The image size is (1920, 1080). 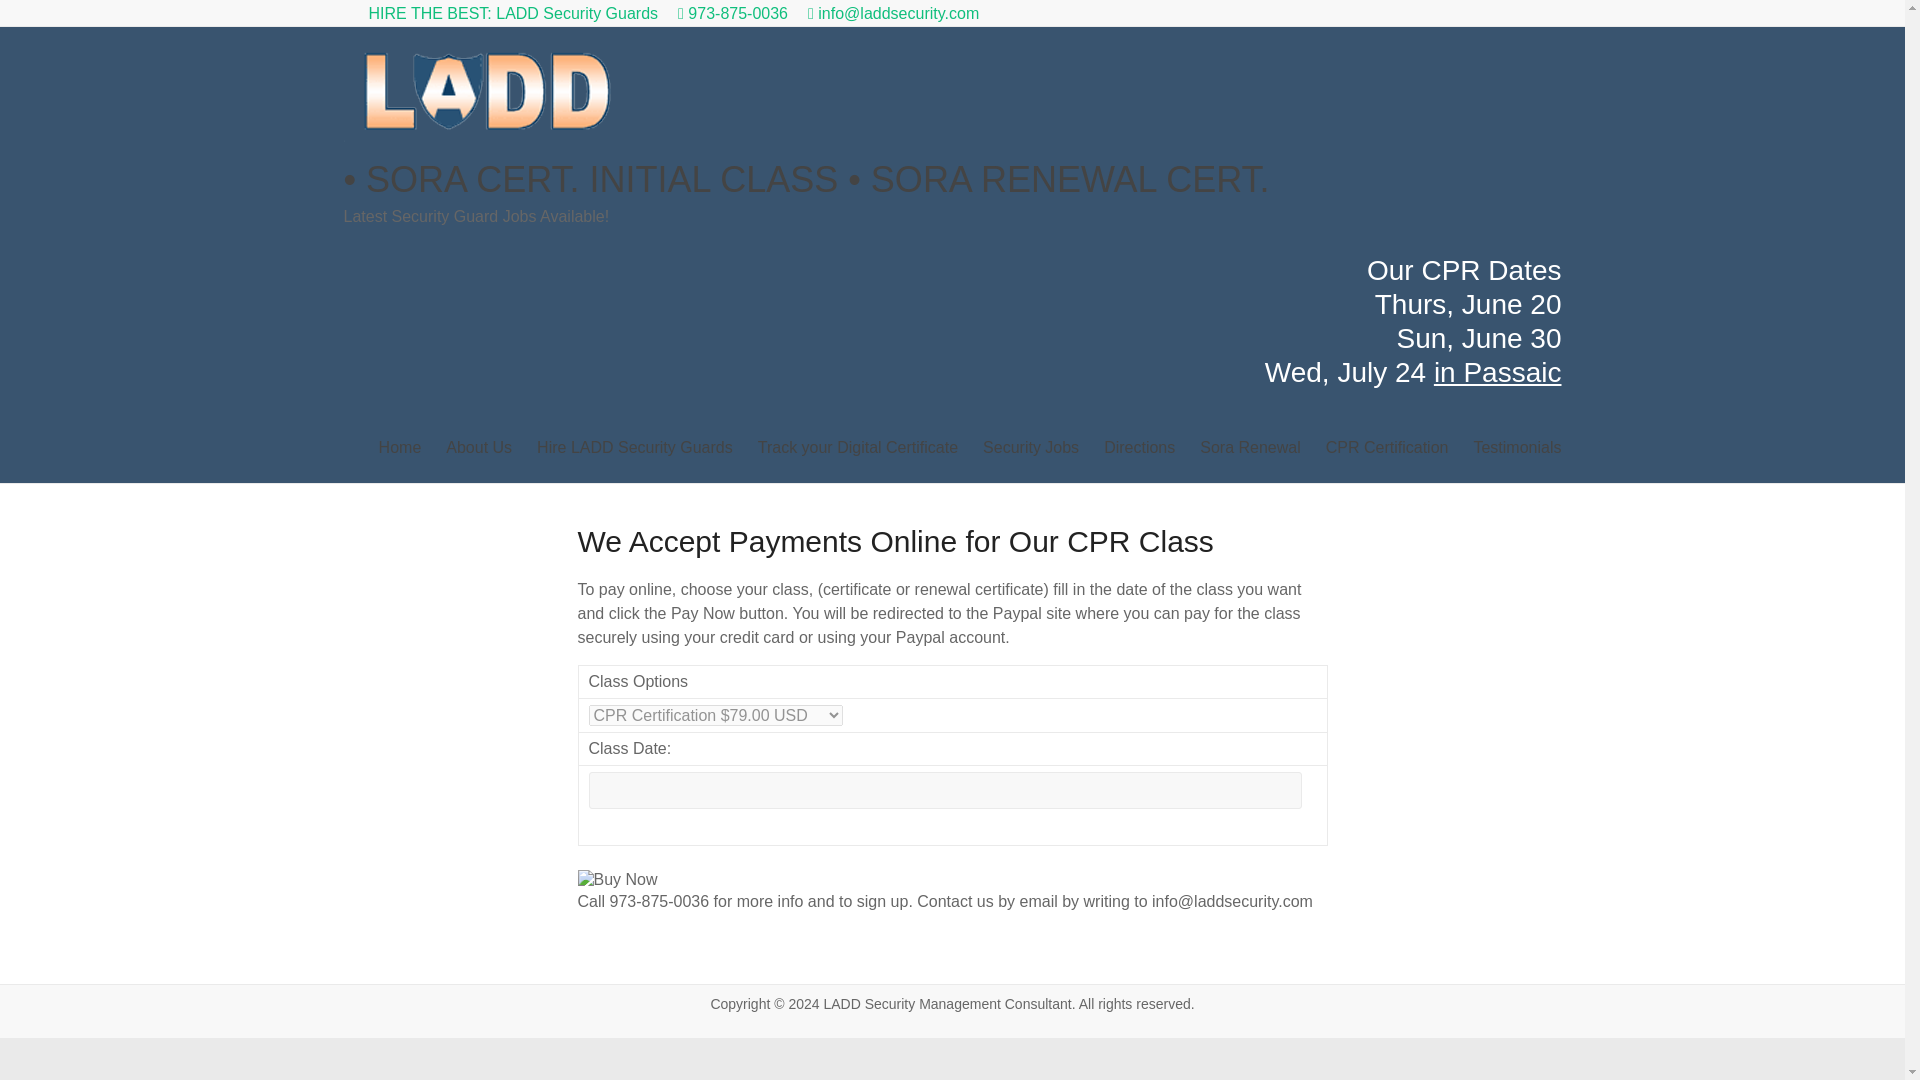 I want to click on HIRE THE BEST: LADD Security Guards, so click(x=513, y=13).